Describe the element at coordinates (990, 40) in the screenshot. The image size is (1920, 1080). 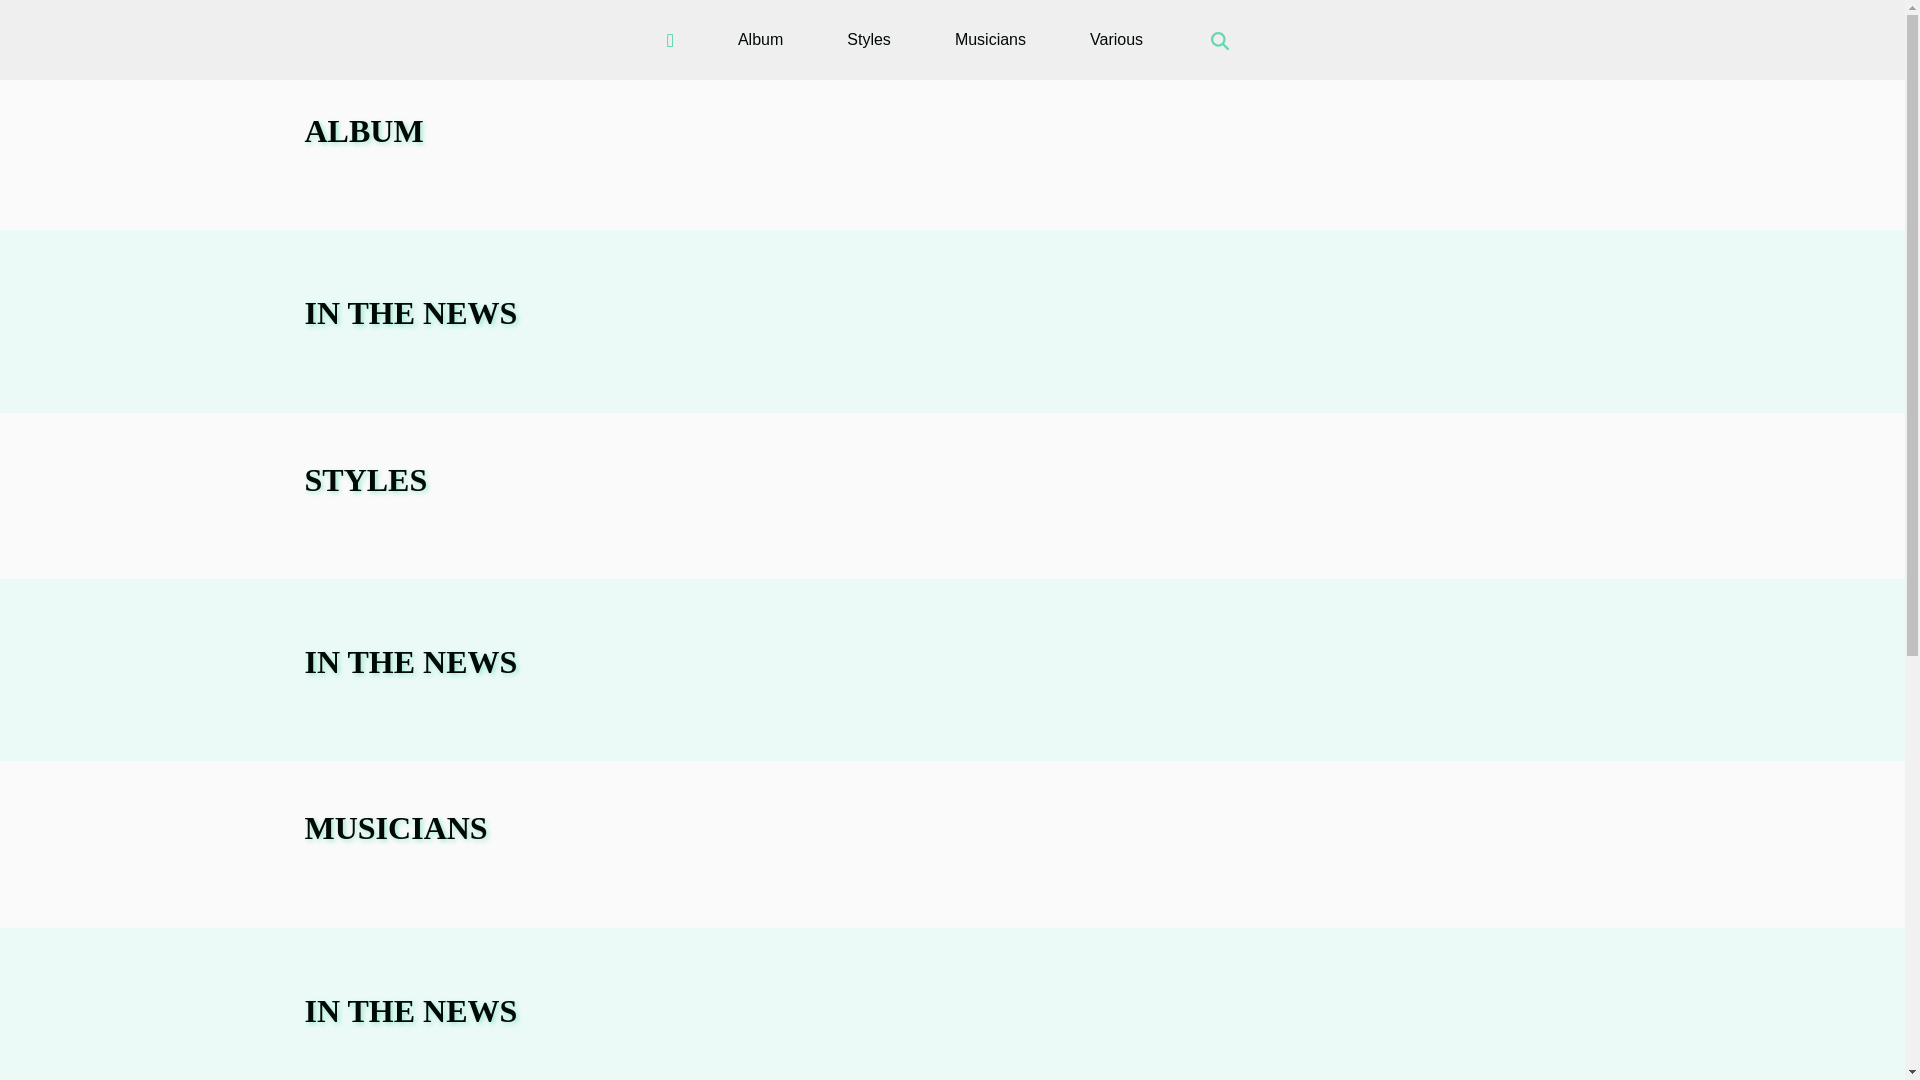
I see `Musicians` at that location.